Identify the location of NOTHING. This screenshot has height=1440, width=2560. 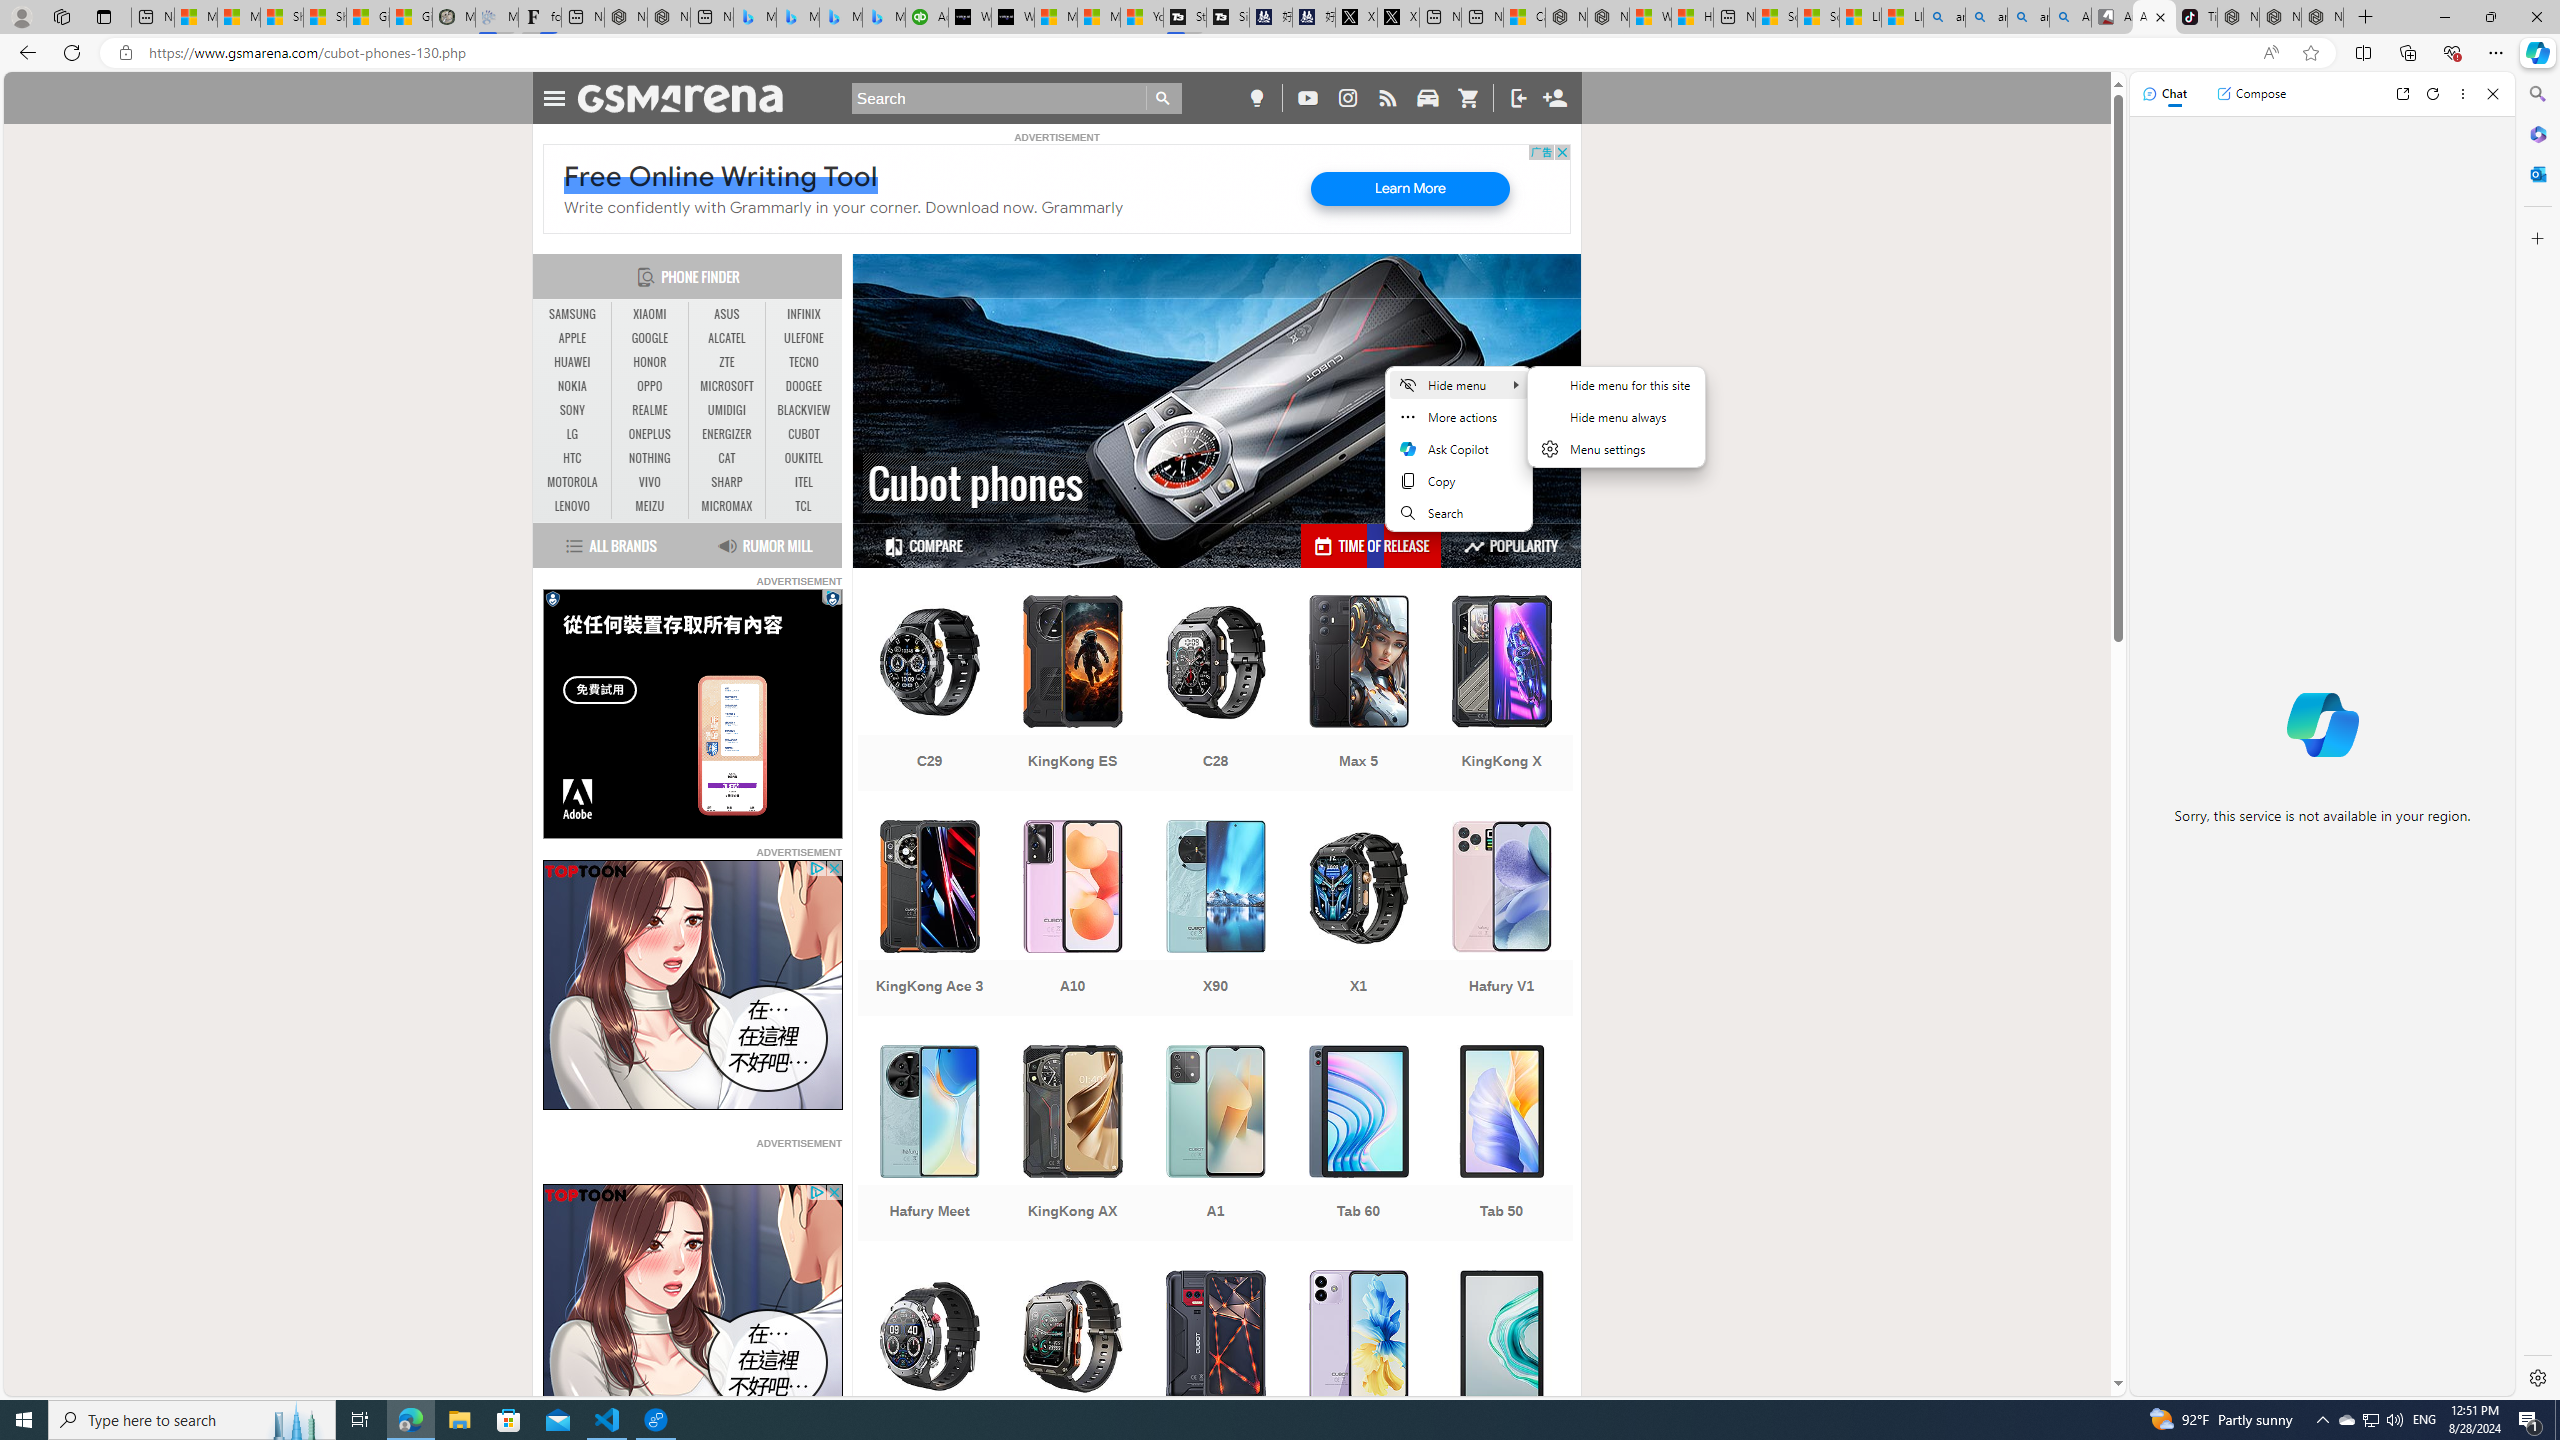
(650, 458).